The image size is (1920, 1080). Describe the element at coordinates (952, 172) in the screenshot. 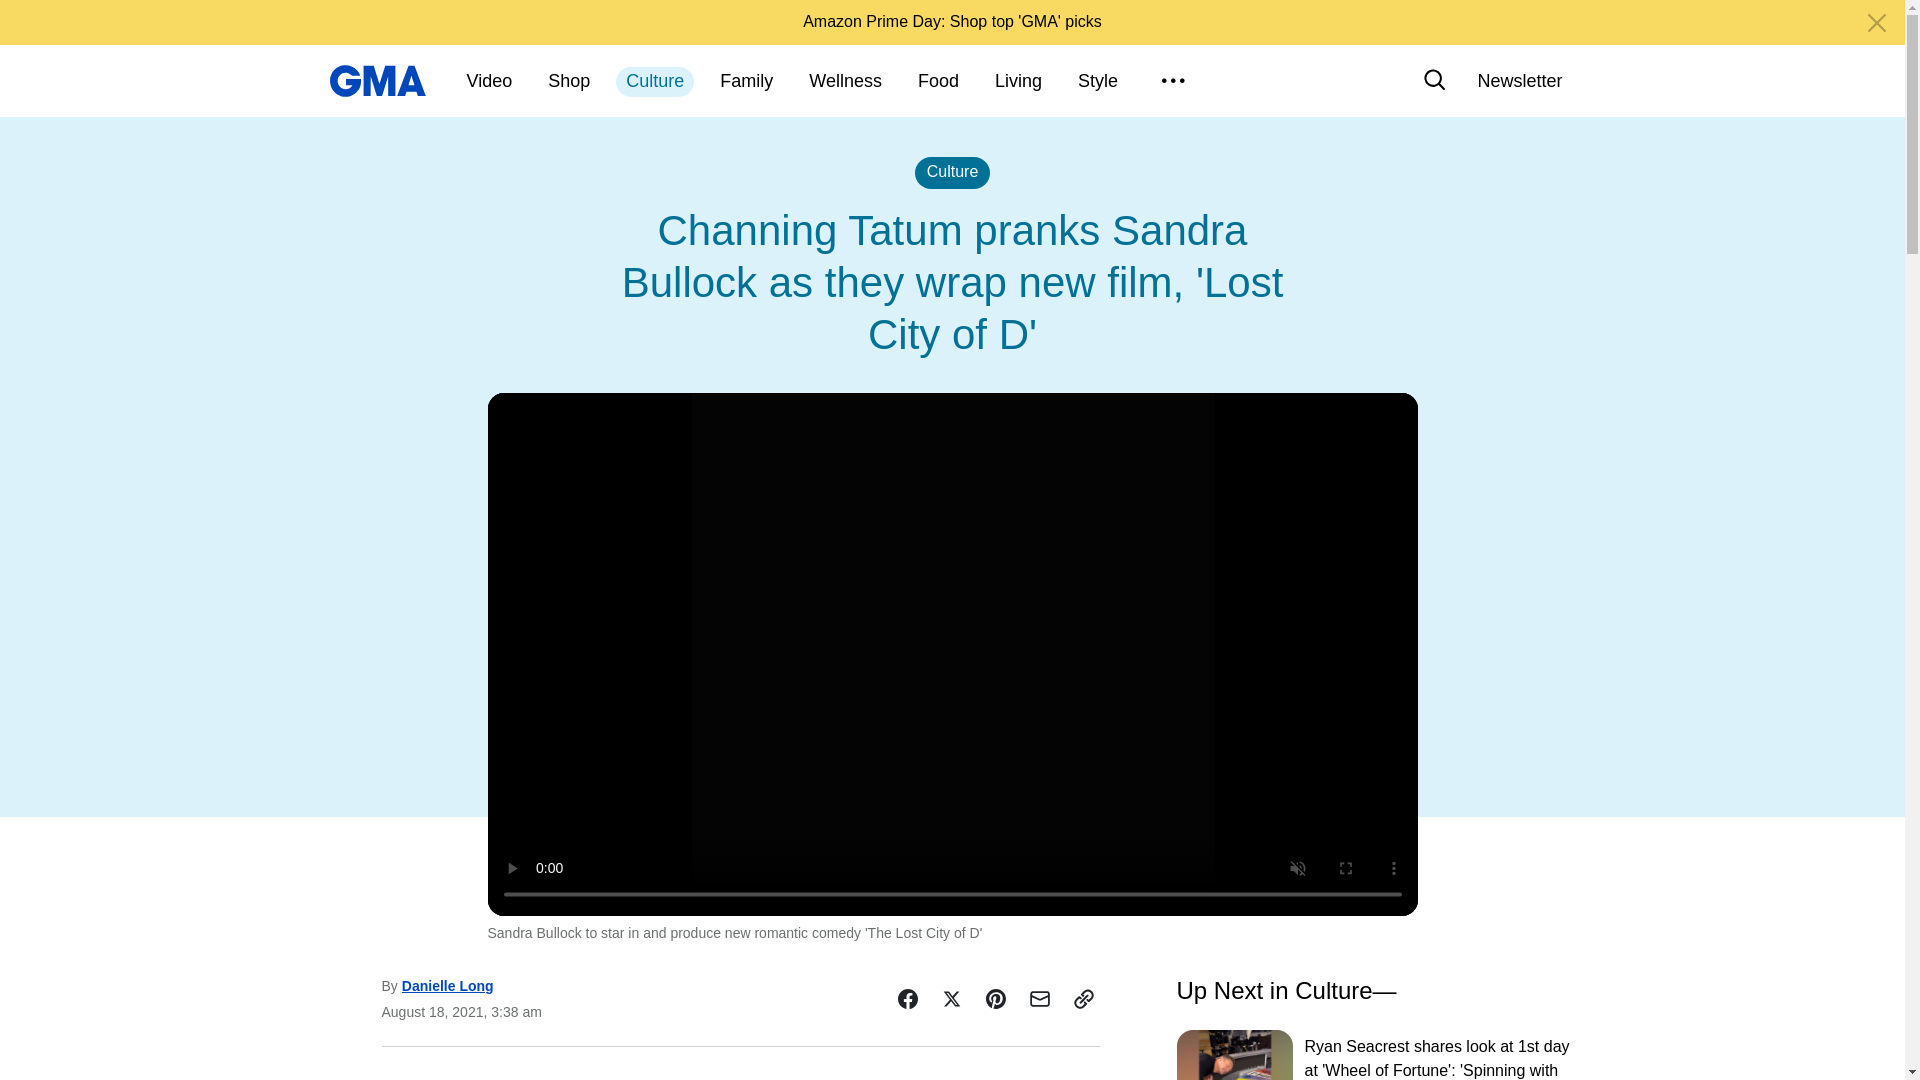

I see `Culture` at that location.